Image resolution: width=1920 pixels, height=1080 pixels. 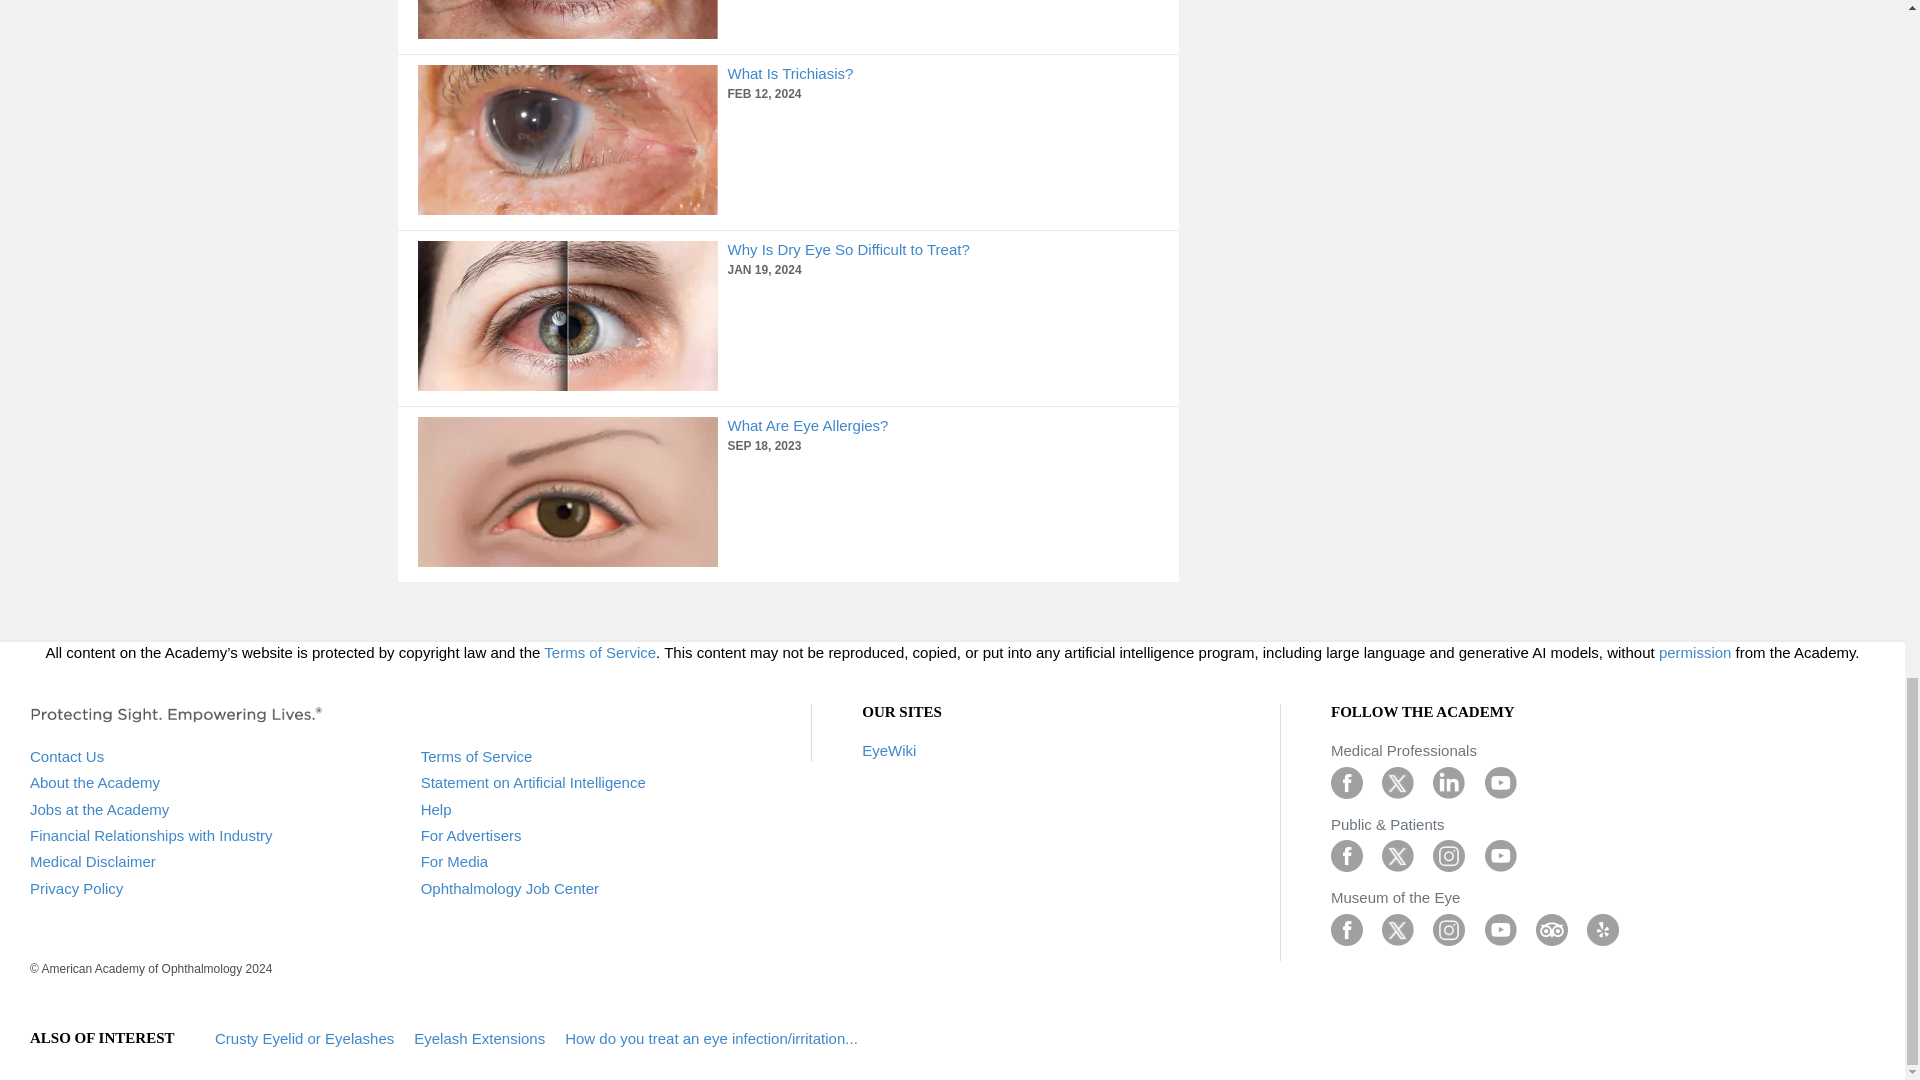 I want to click on Facebook, so click(x=1346, y=854).